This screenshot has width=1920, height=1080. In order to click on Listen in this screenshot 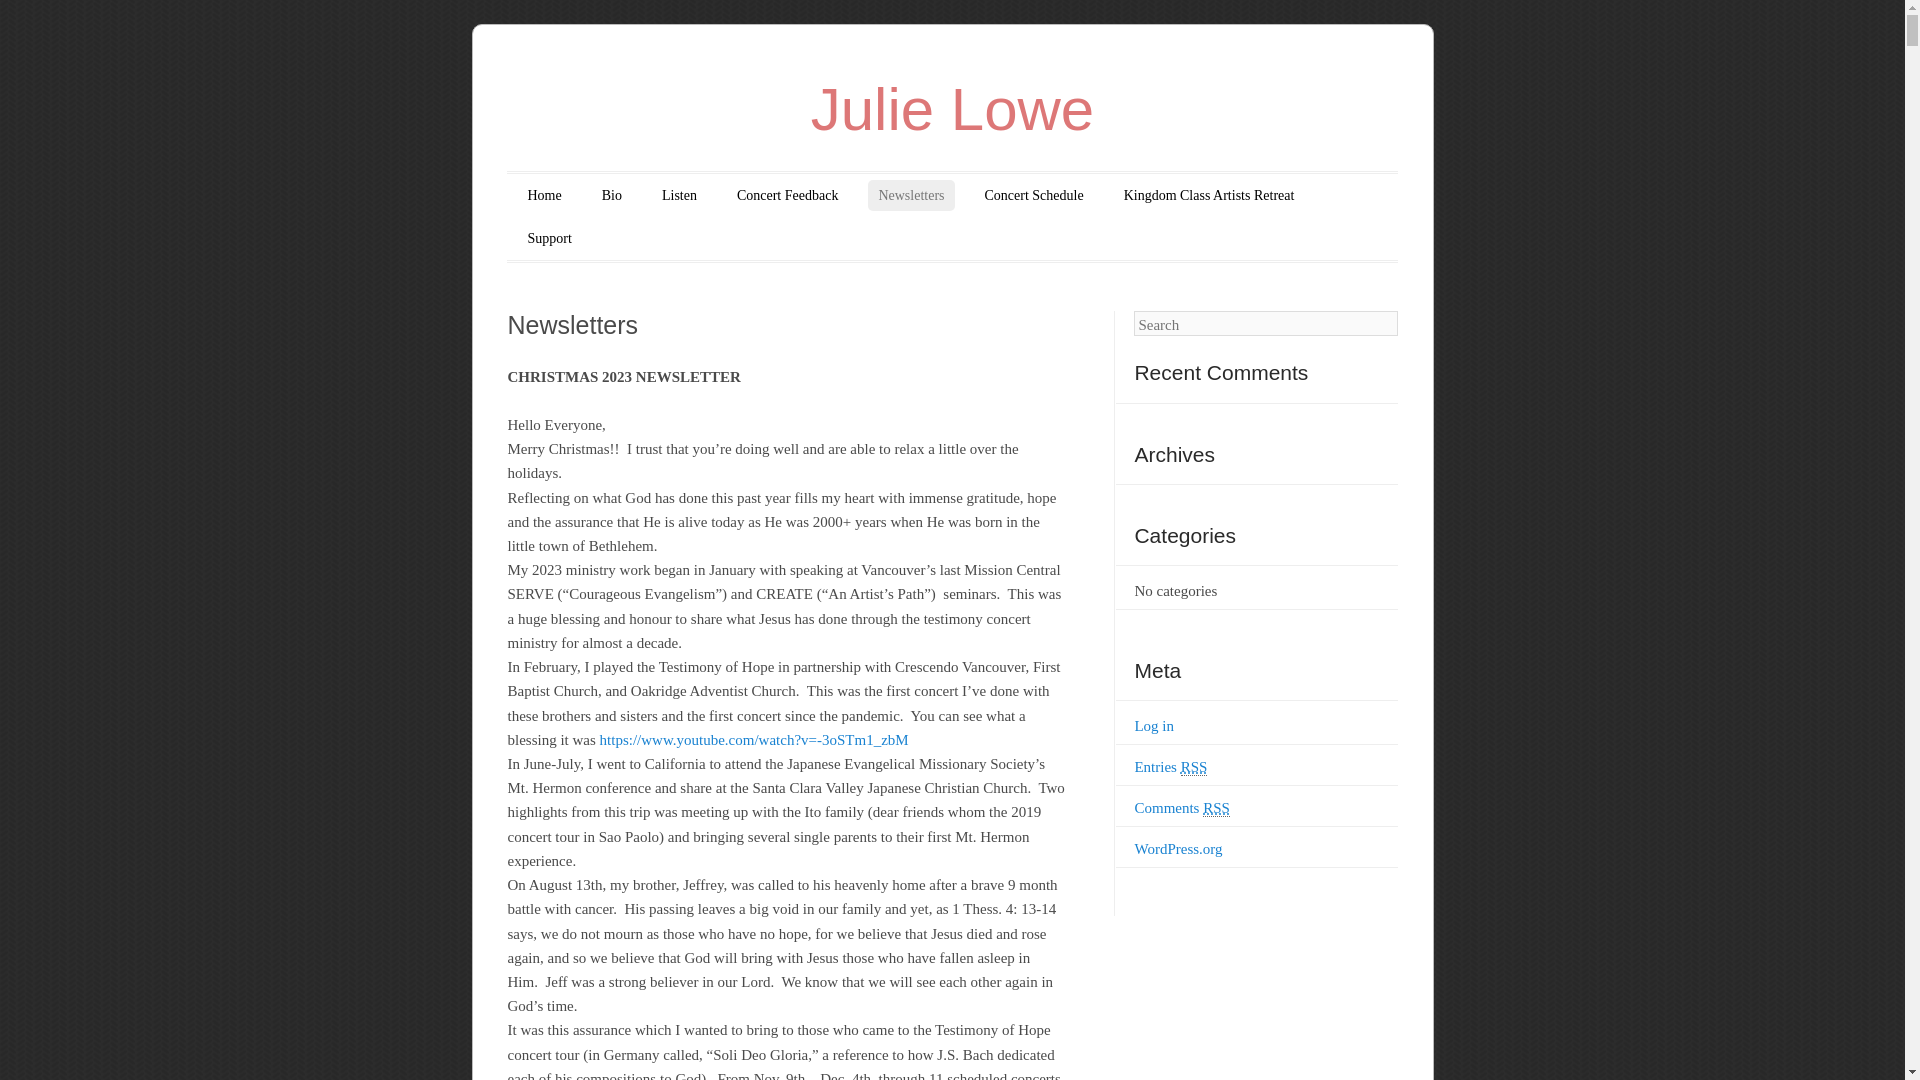, I will do `click(679, 195)`.